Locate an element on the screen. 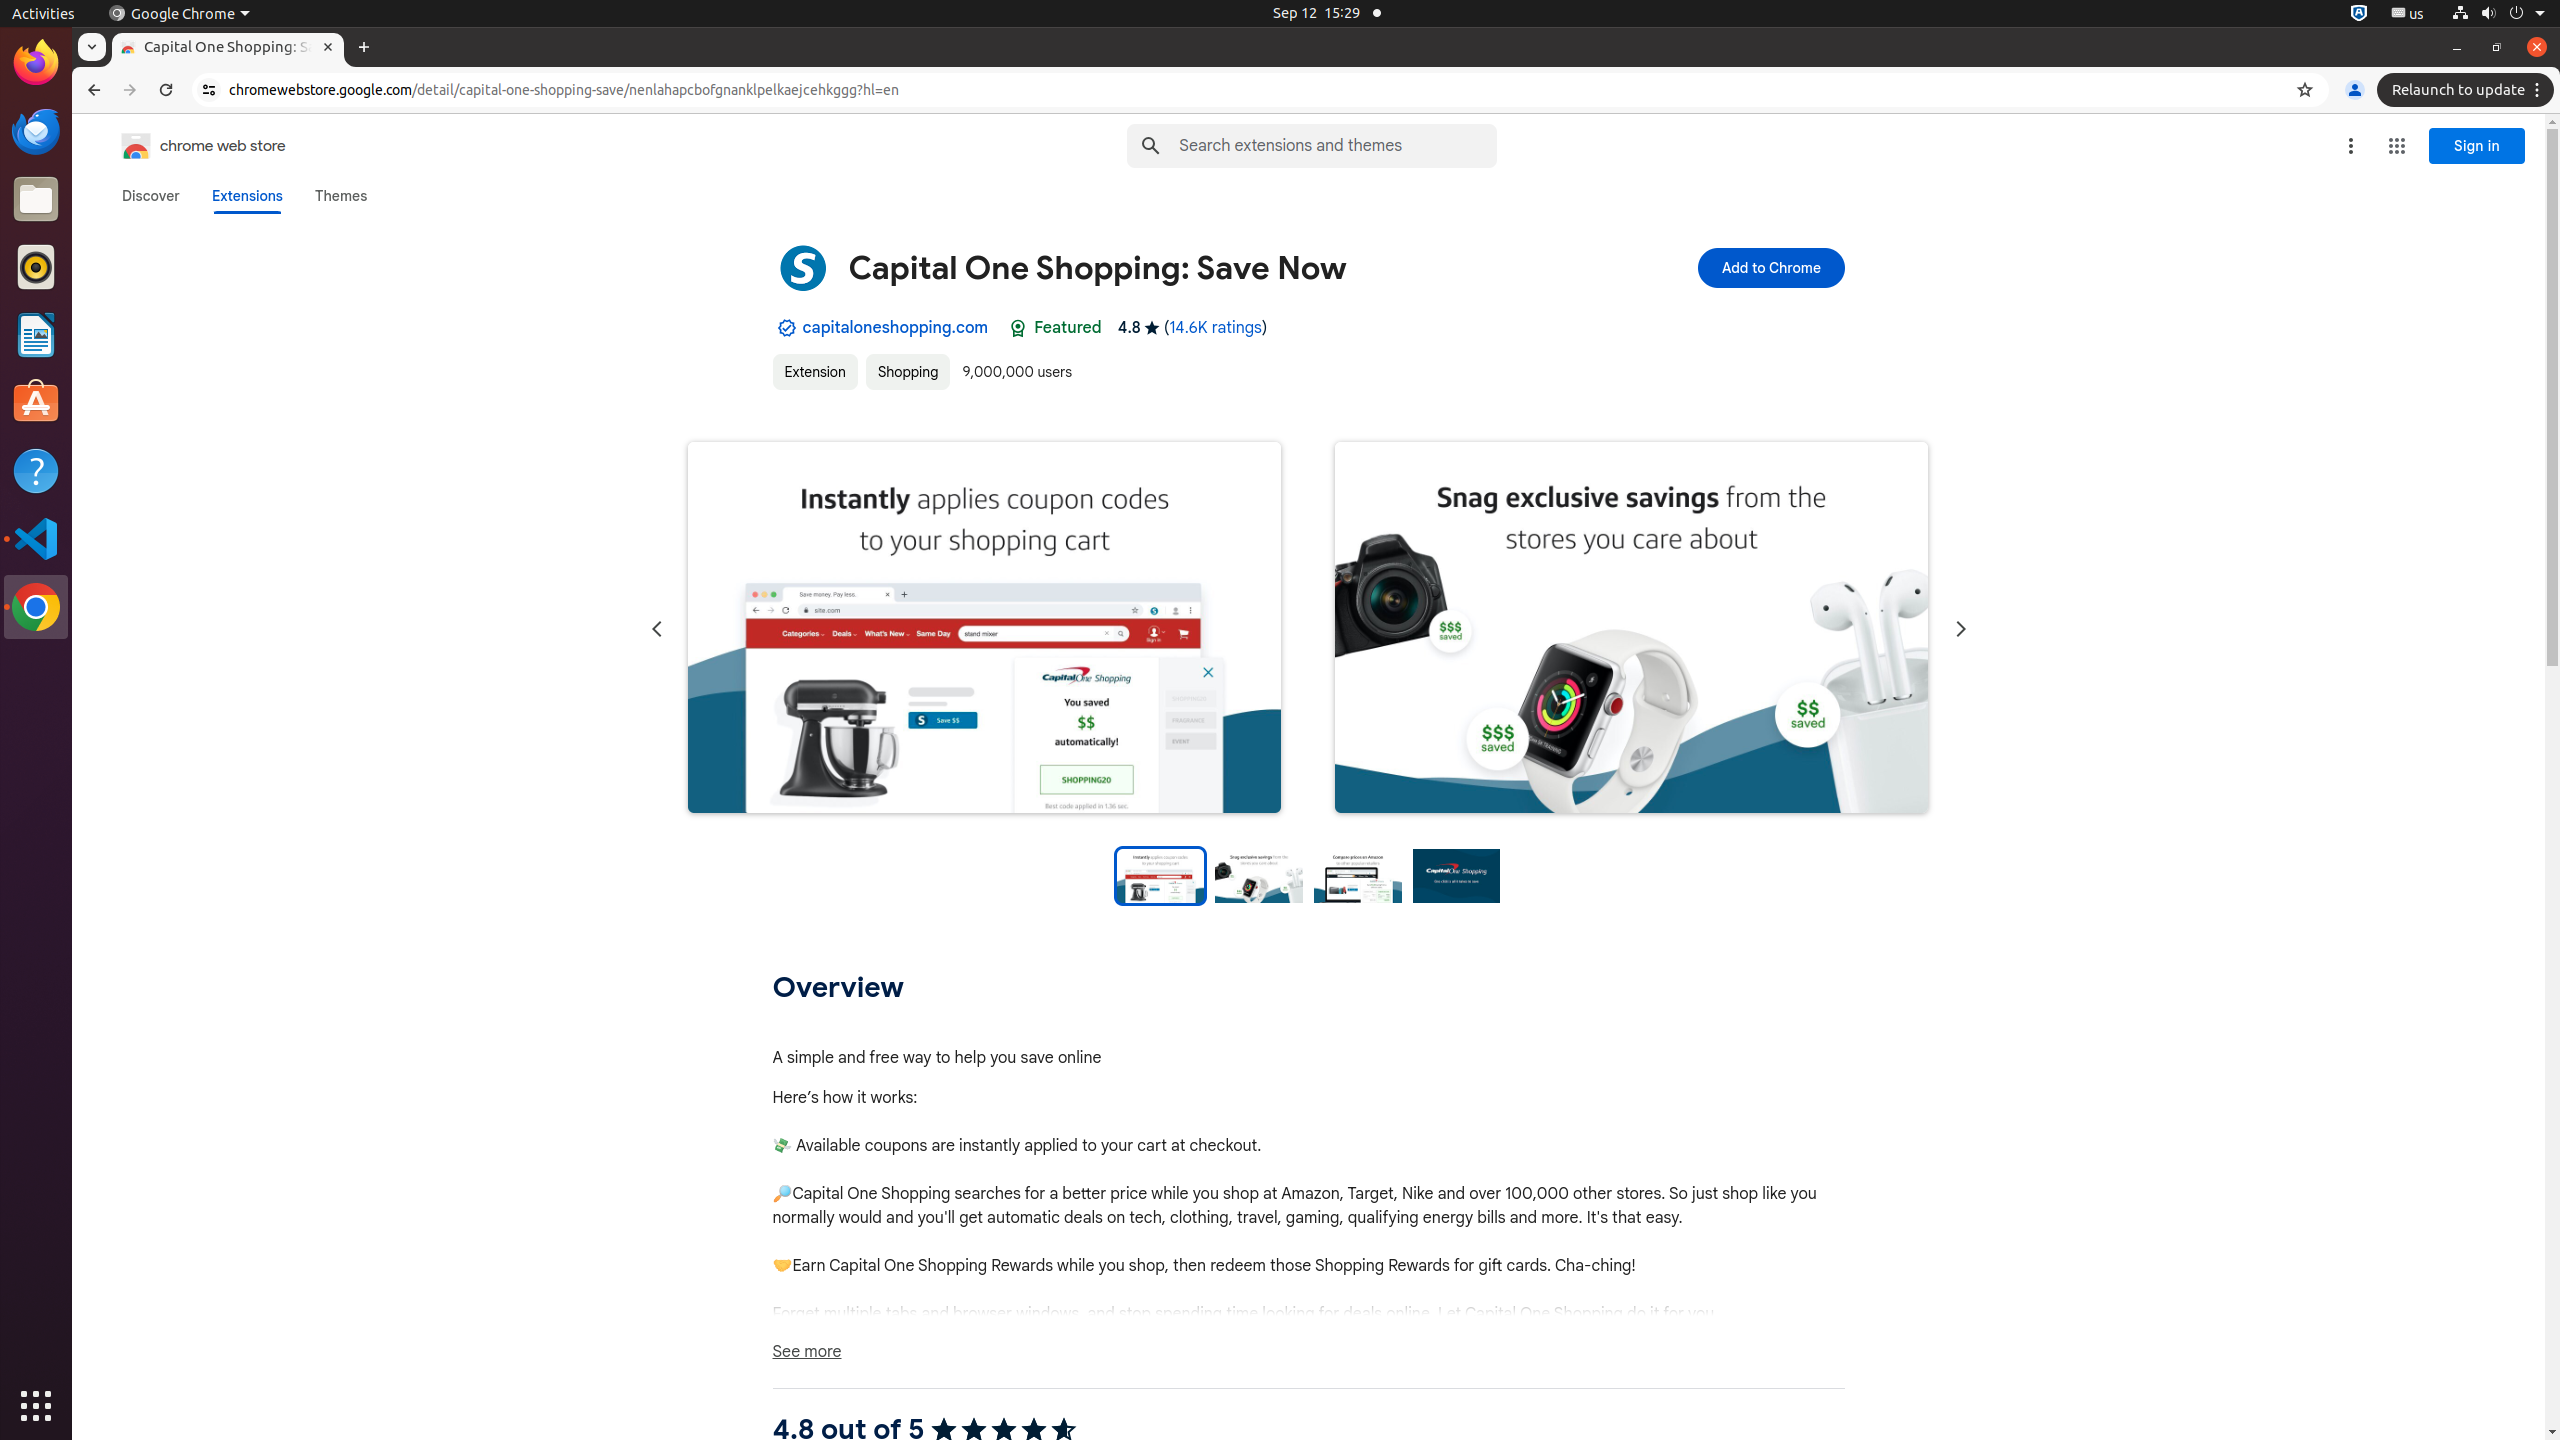 The width and height of the screenshot is (2560, 1440). More options menu is located at coordinates (2351, 146).